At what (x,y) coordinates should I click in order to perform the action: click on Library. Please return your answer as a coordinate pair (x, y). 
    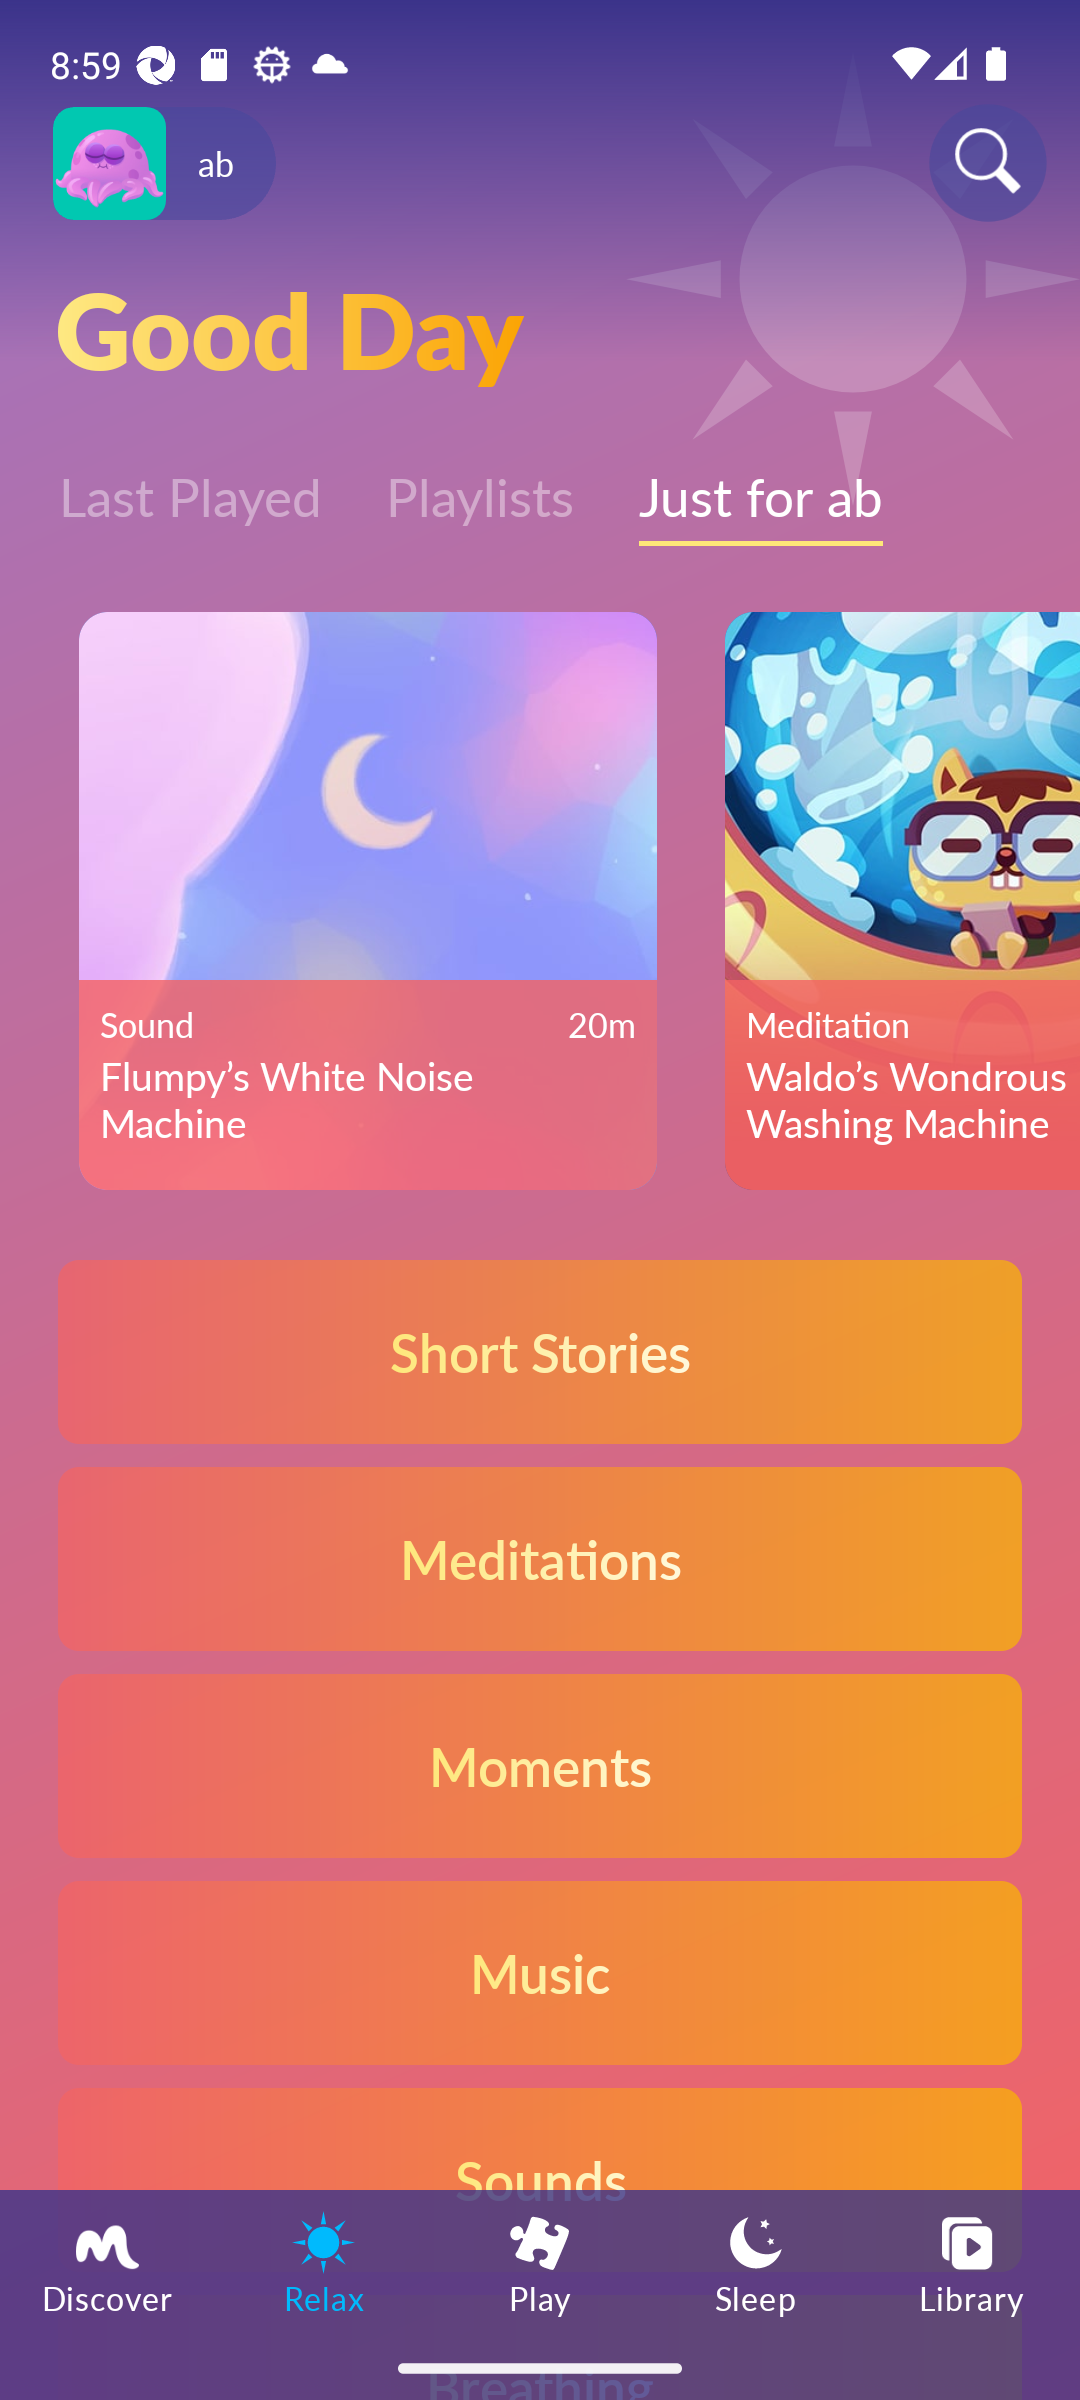
    Looking at the image, I should click on (972, 2262).